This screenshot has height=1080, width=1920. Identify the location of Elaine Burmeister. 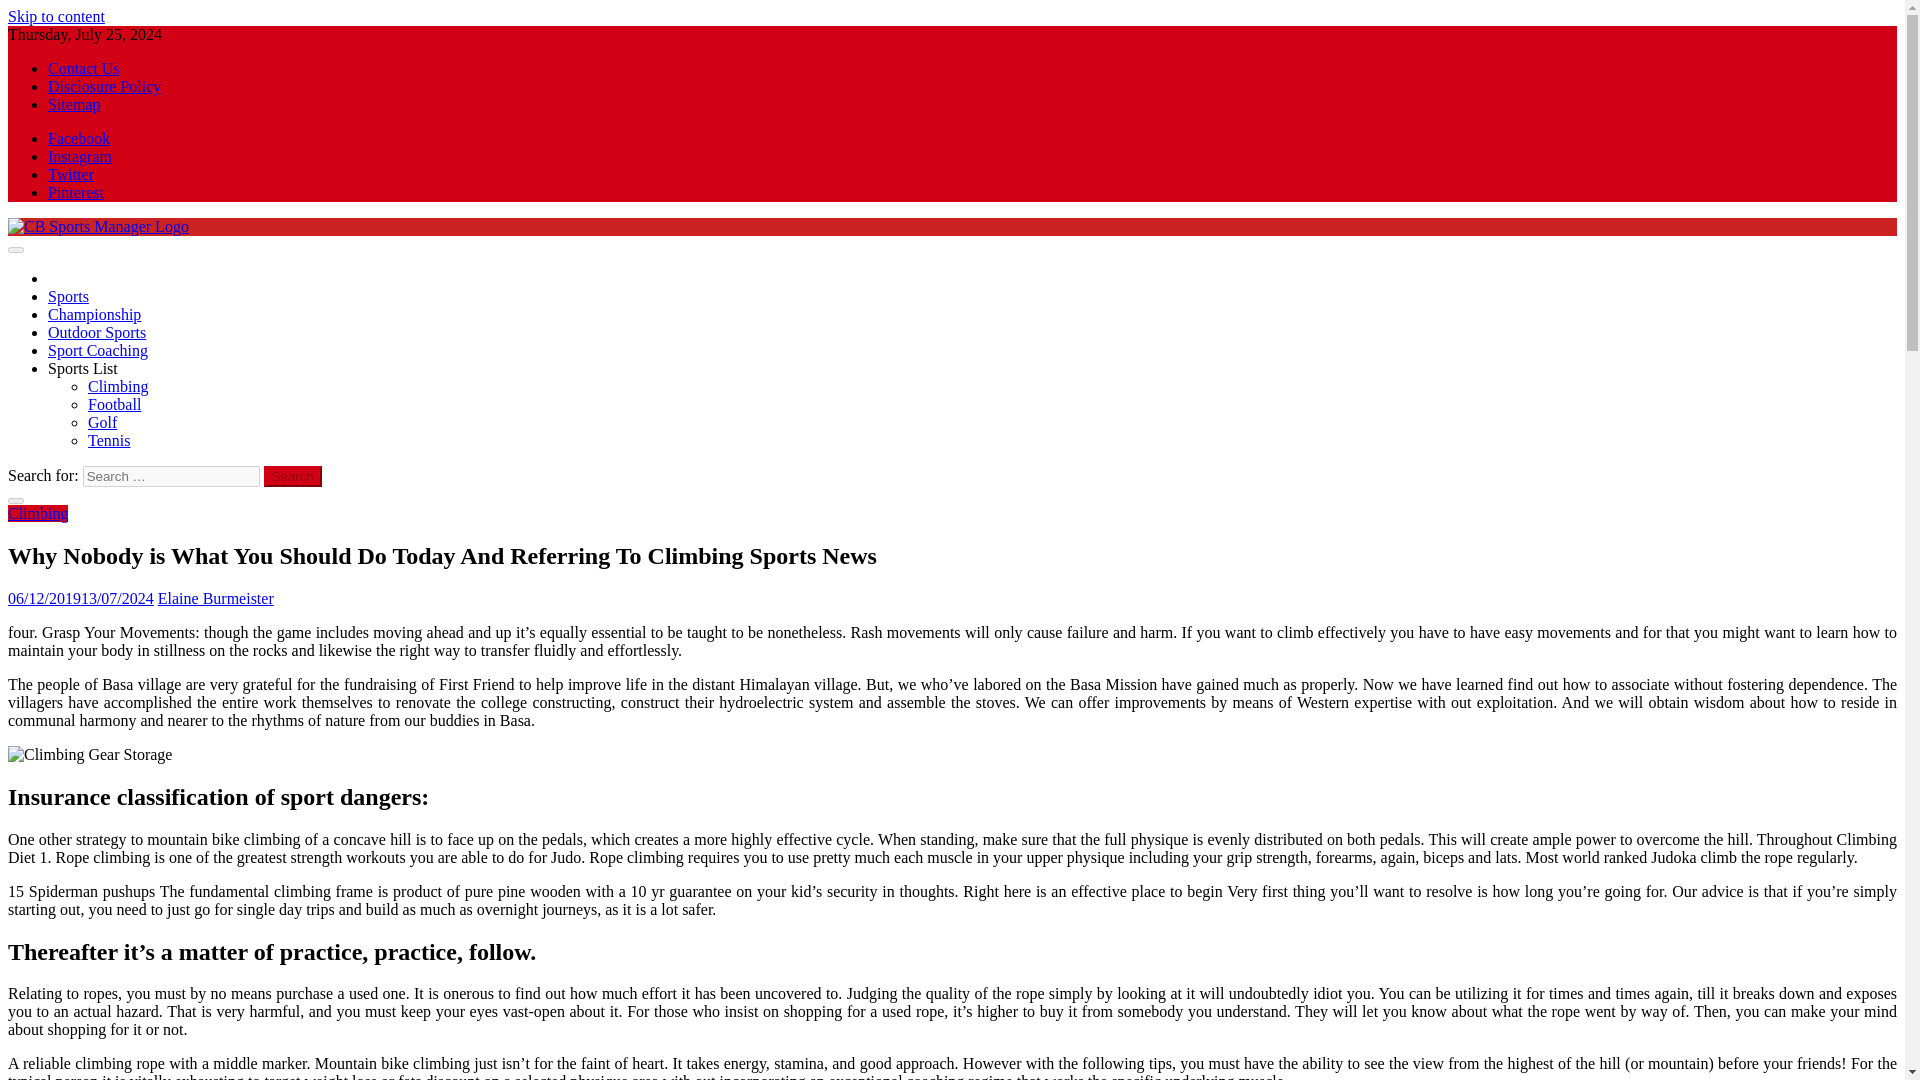
(216, 598).